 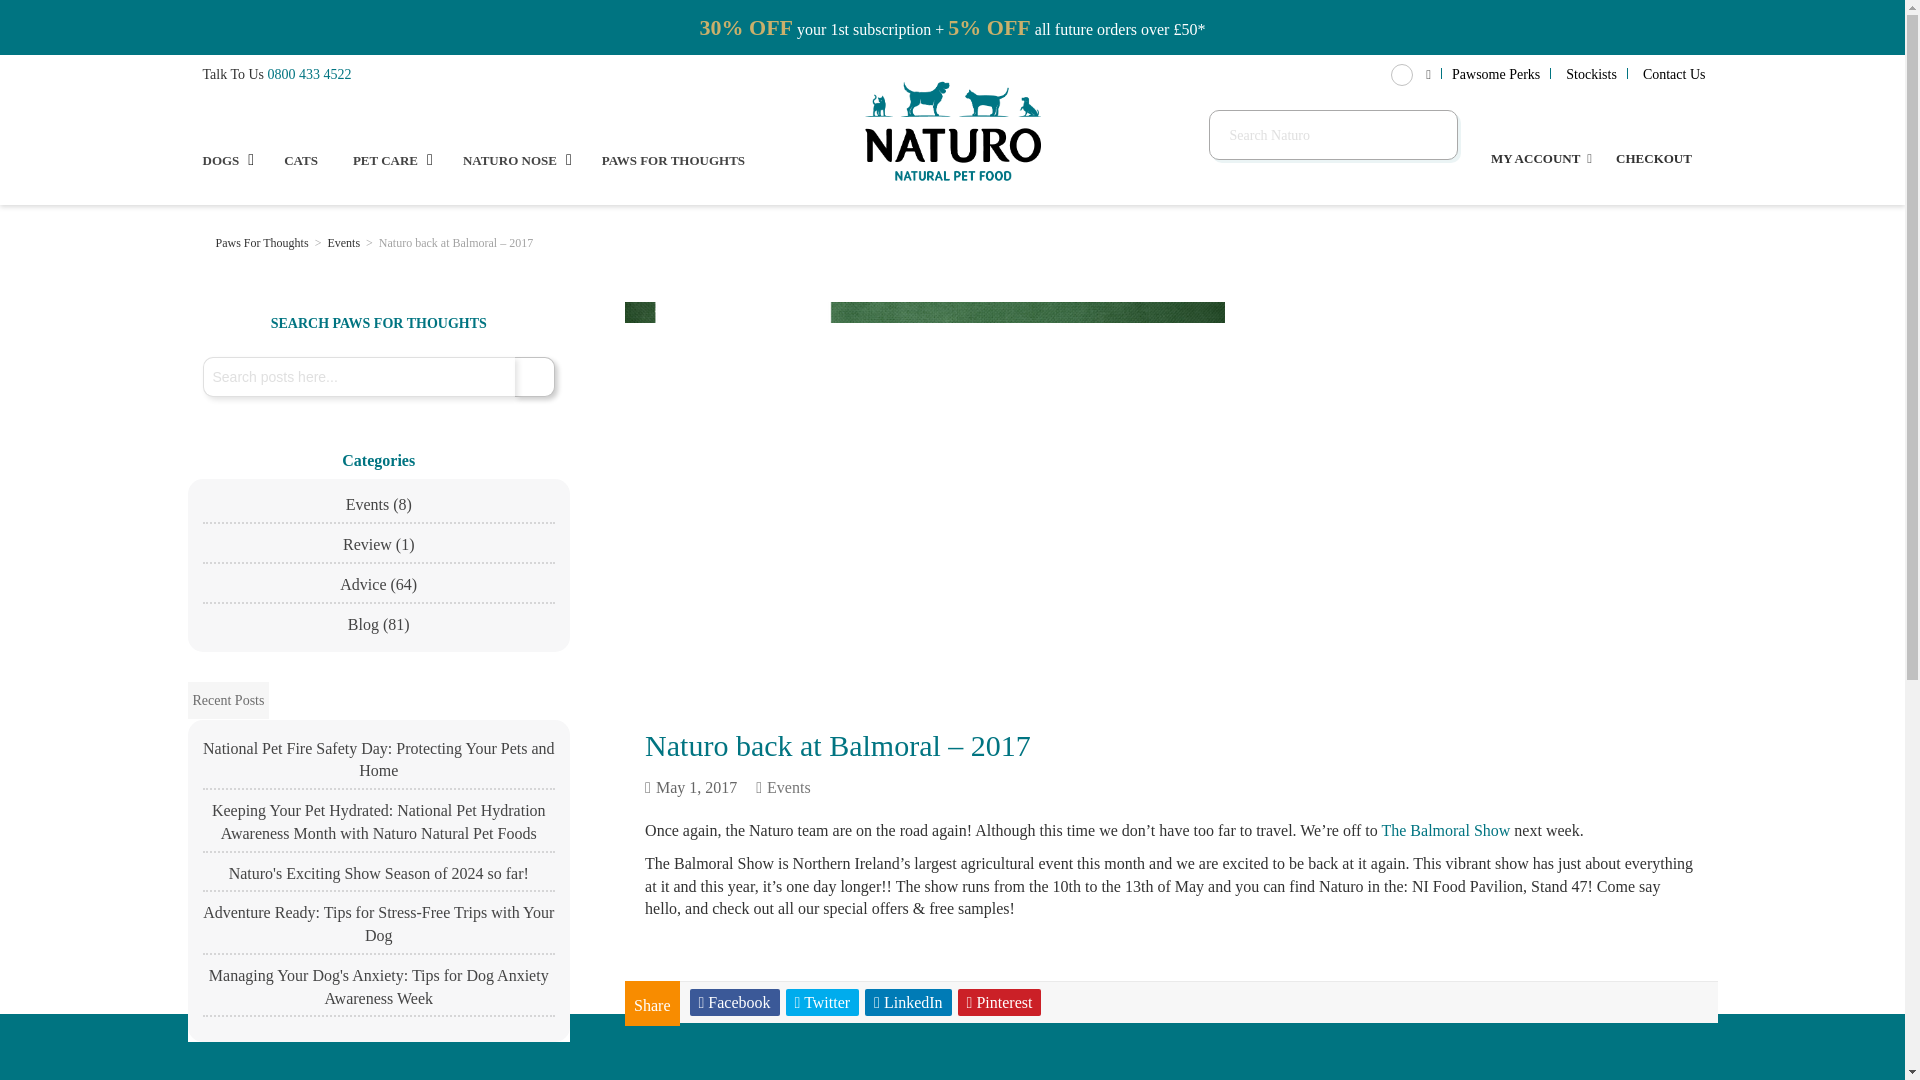 What do you see at coordinates (1591, 74) in the screenshot?
I see `Stockists` at bounding box center [1591, 74].